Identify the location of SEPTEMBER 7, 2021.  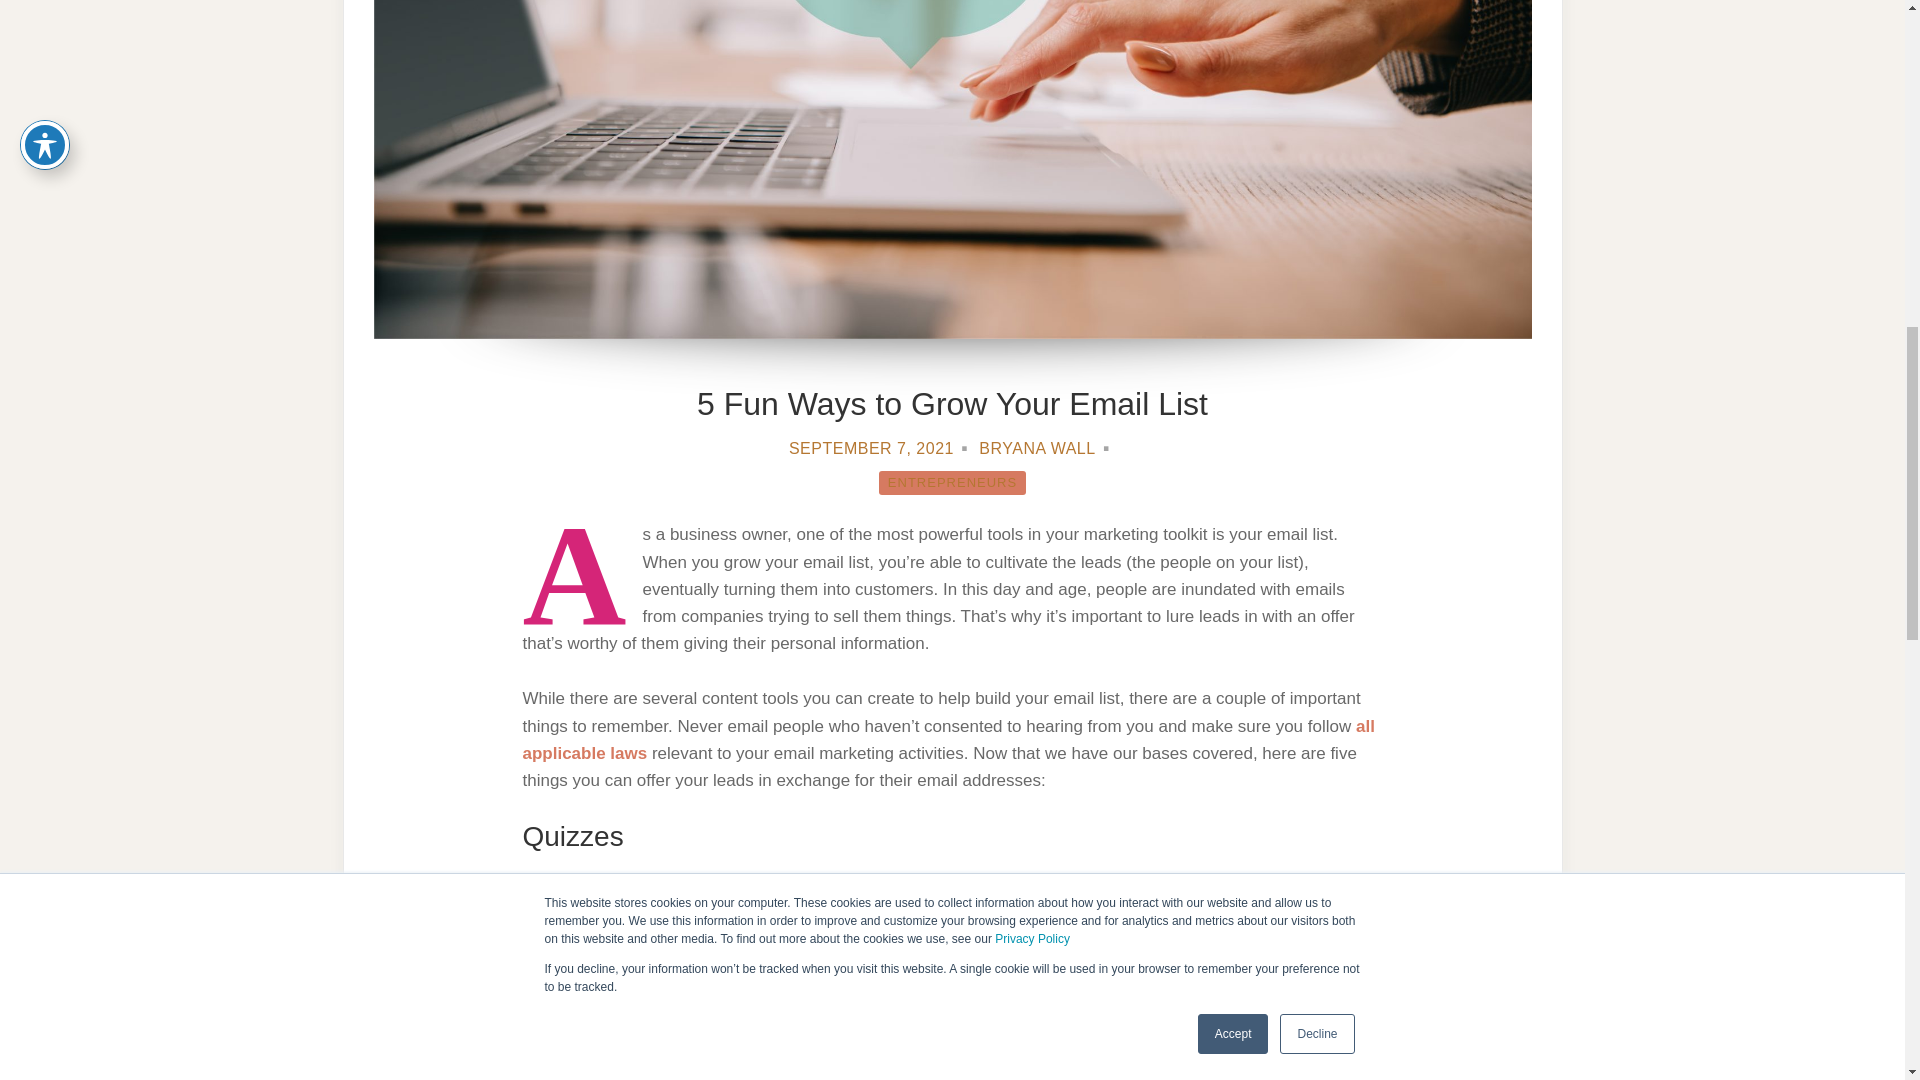
(872, 448).